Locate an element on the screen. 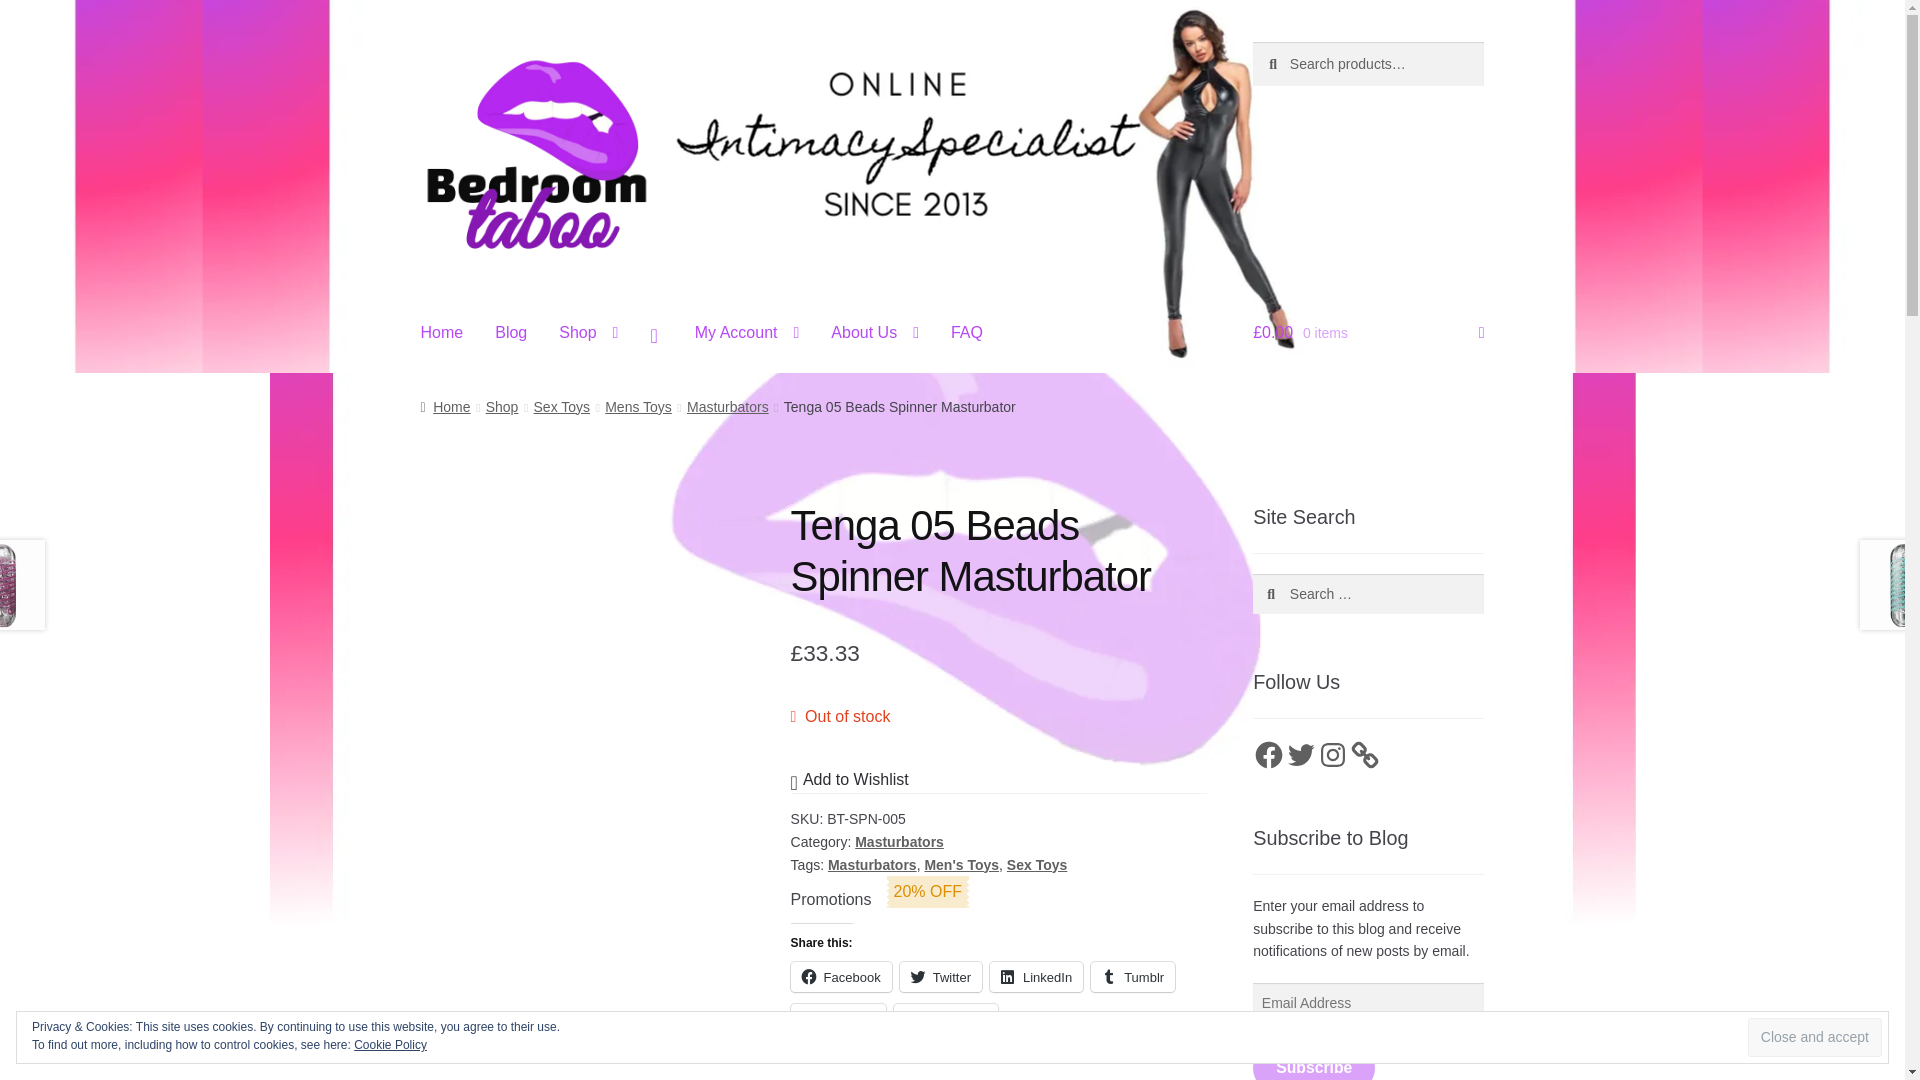 This screenshot has width=1920, height=1080. View your shopping basket is located at coordinates (1368, 333).